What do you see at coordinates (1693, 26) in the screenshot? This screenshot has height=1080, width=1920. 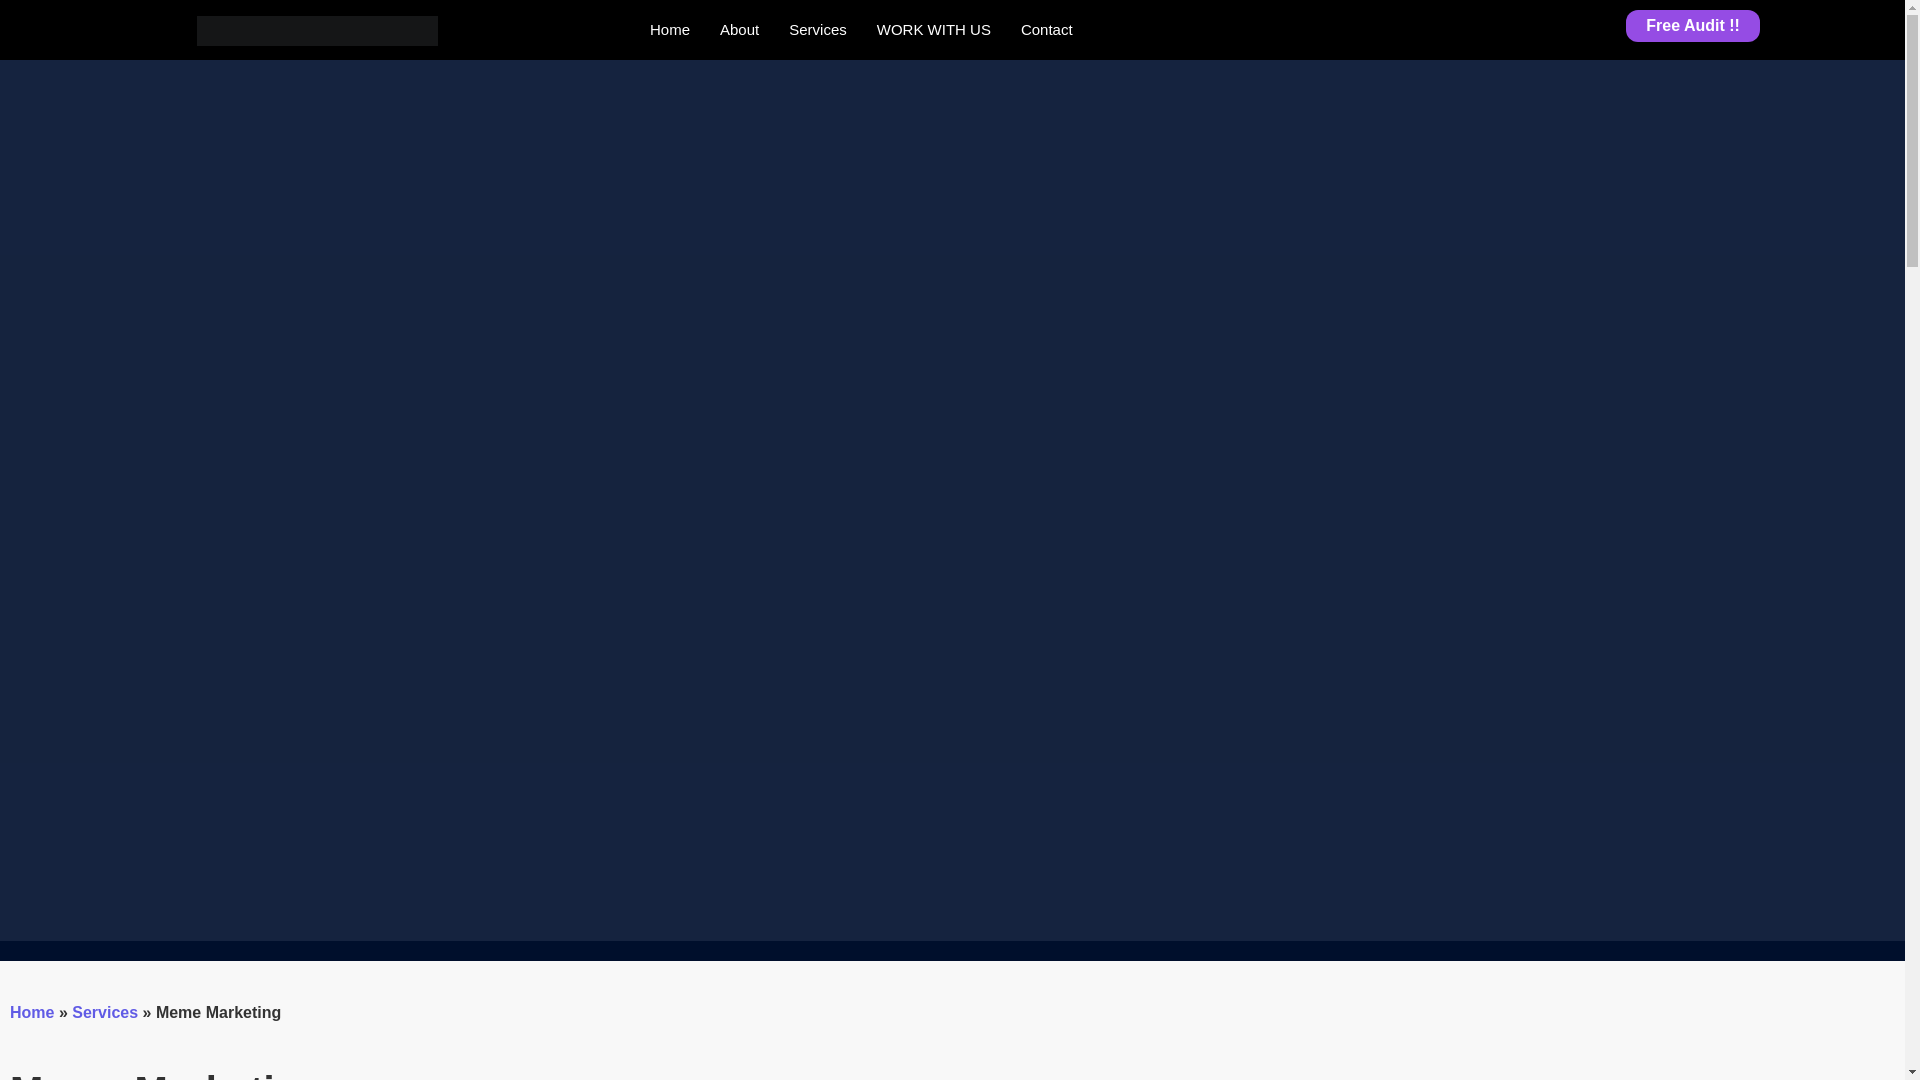 I see `Free Audit !!` at bounding box center [1693, 26].